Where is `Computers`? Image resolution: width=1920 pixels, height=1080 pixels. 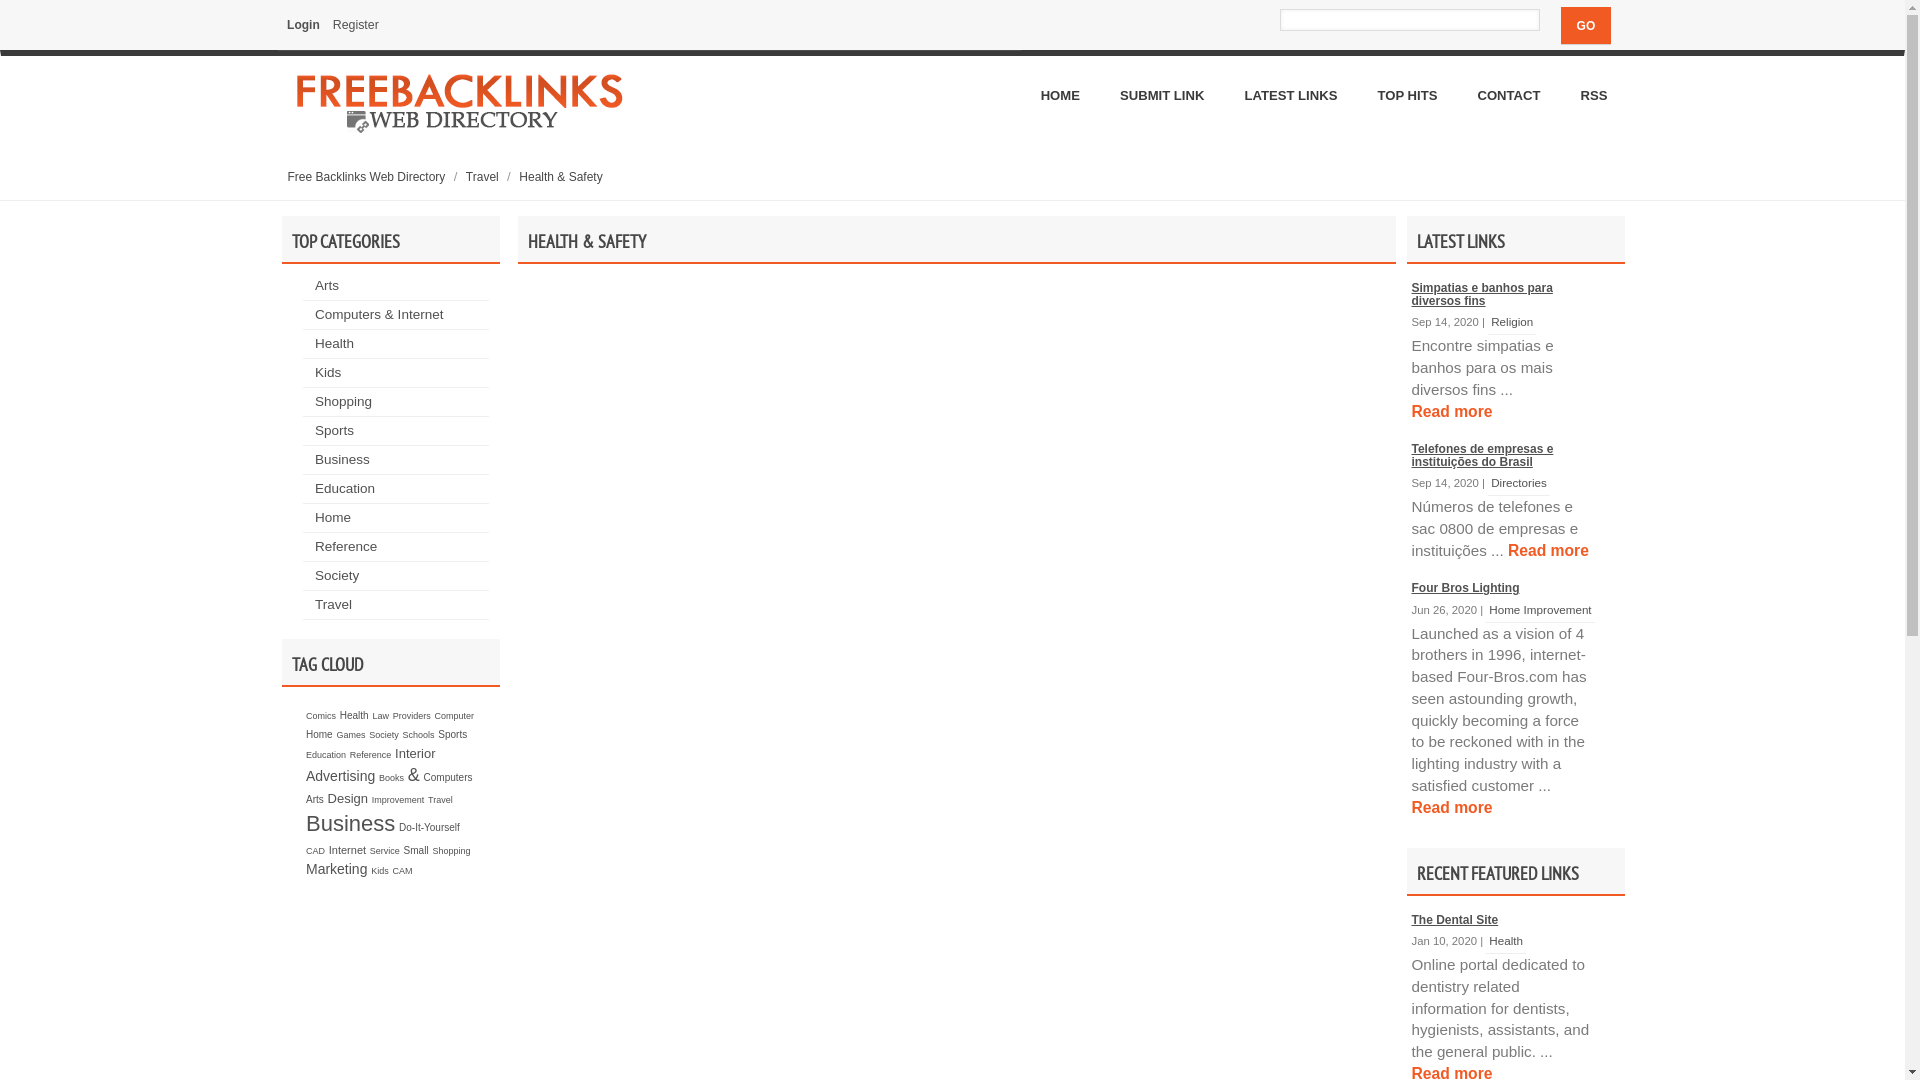 Computers is located at coordinates (448, 778).